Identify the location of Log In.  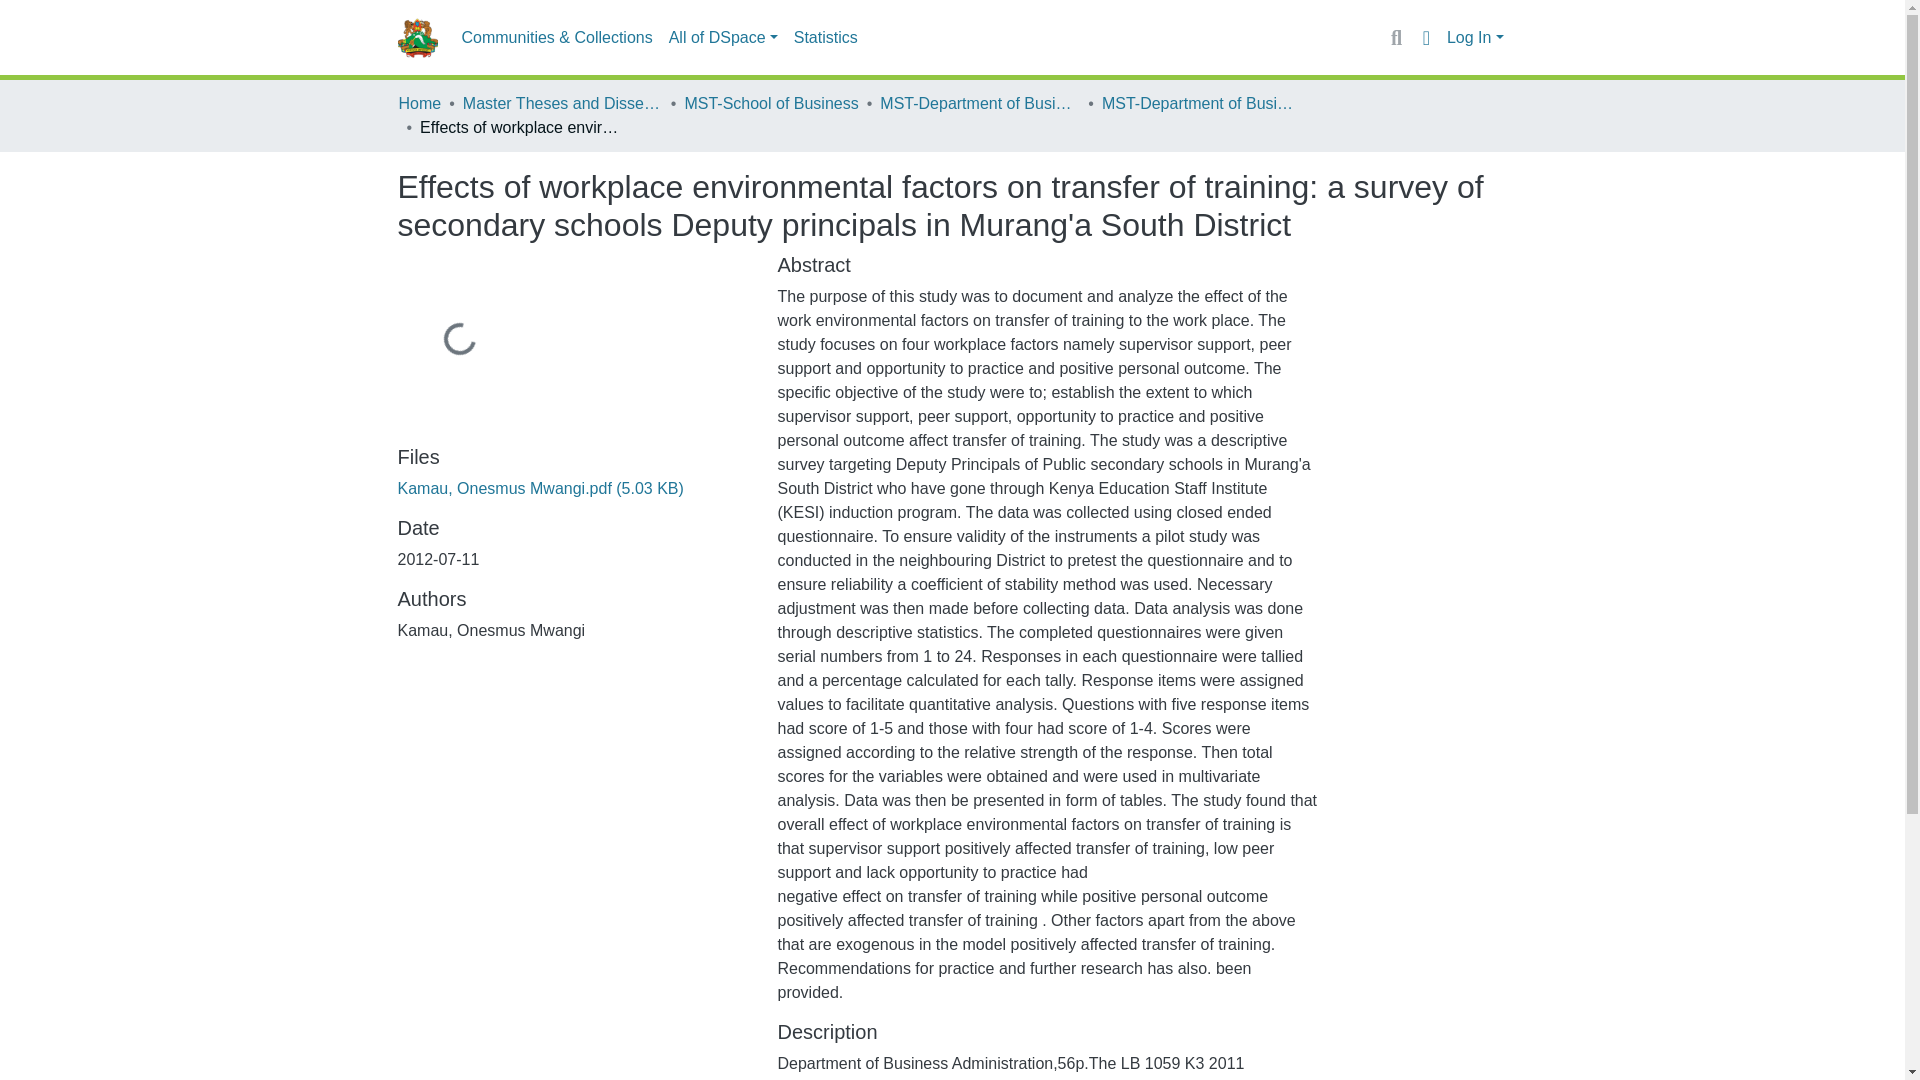
(1475, 38).